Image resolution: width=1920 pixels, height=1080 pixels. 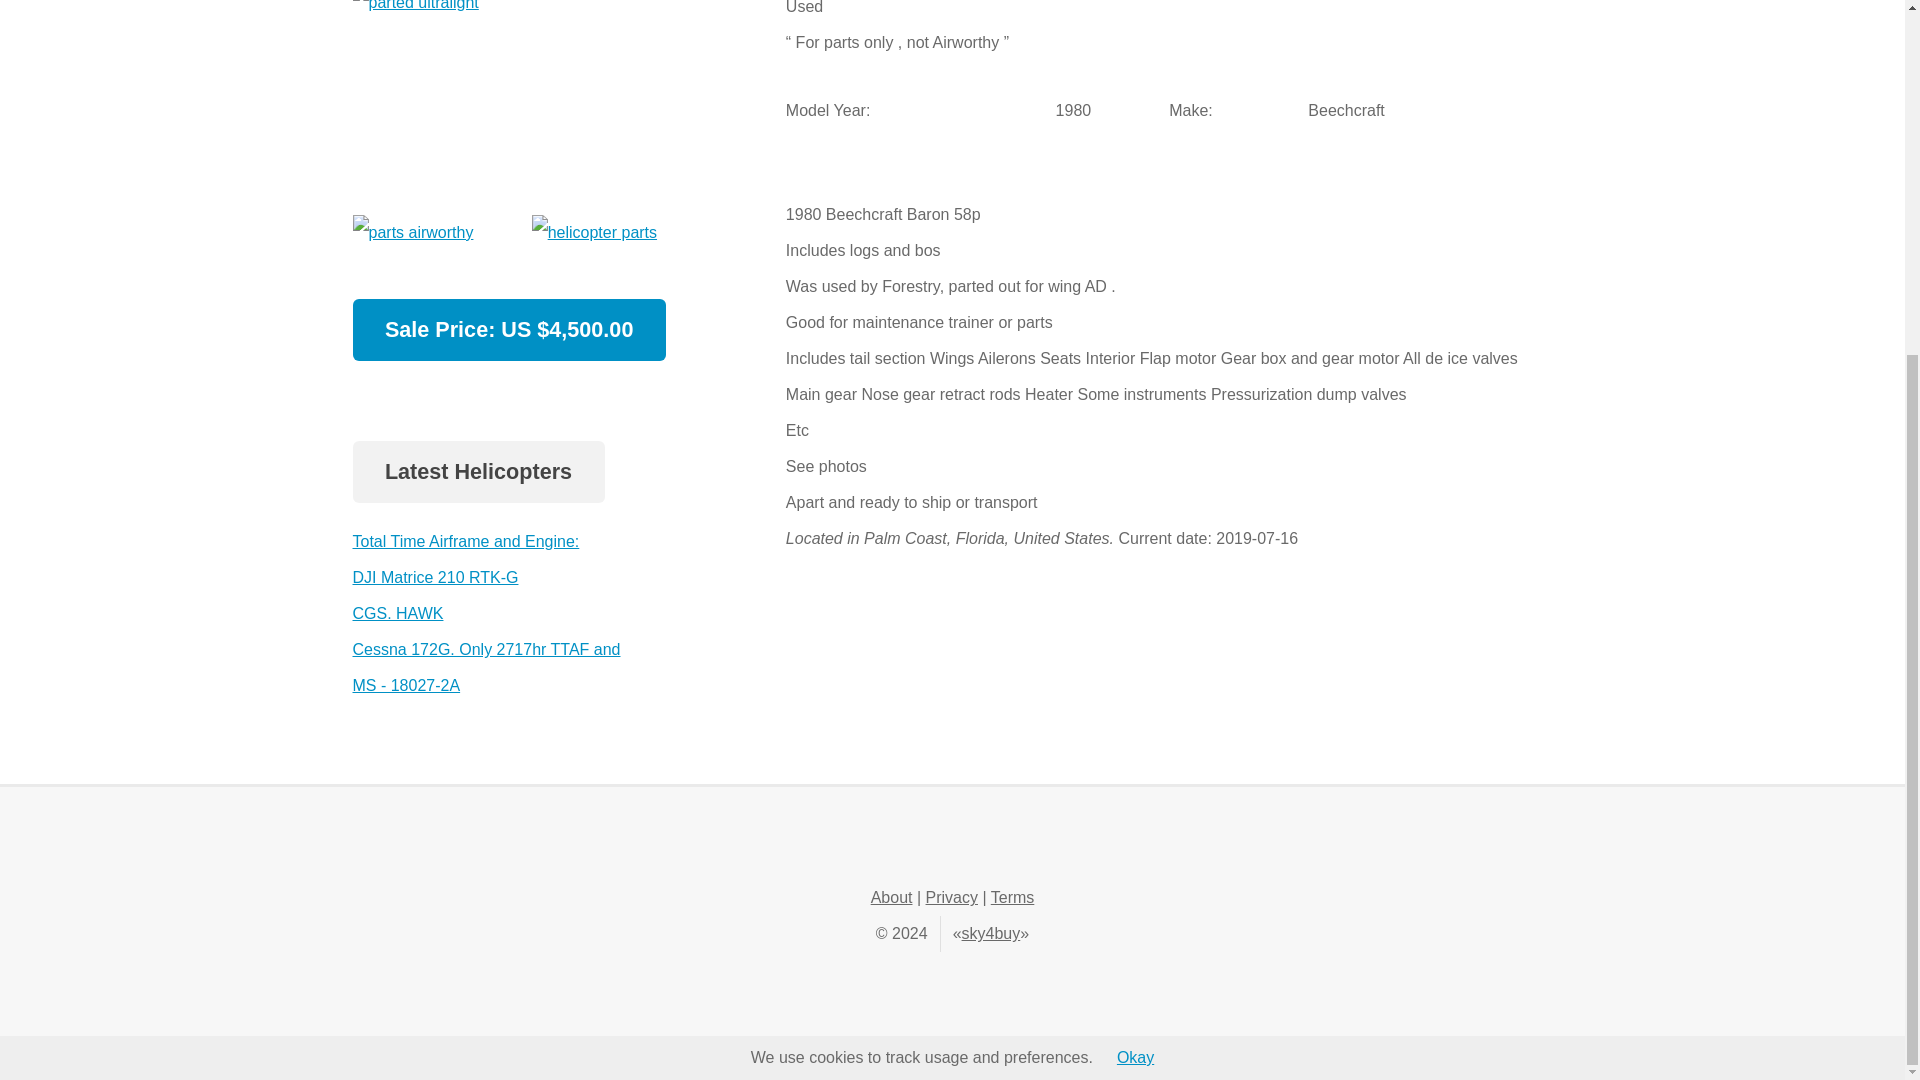 What do you see at coordinates (892, 897) in the screenshot?
I see `About` at bounding box center [892, 897].